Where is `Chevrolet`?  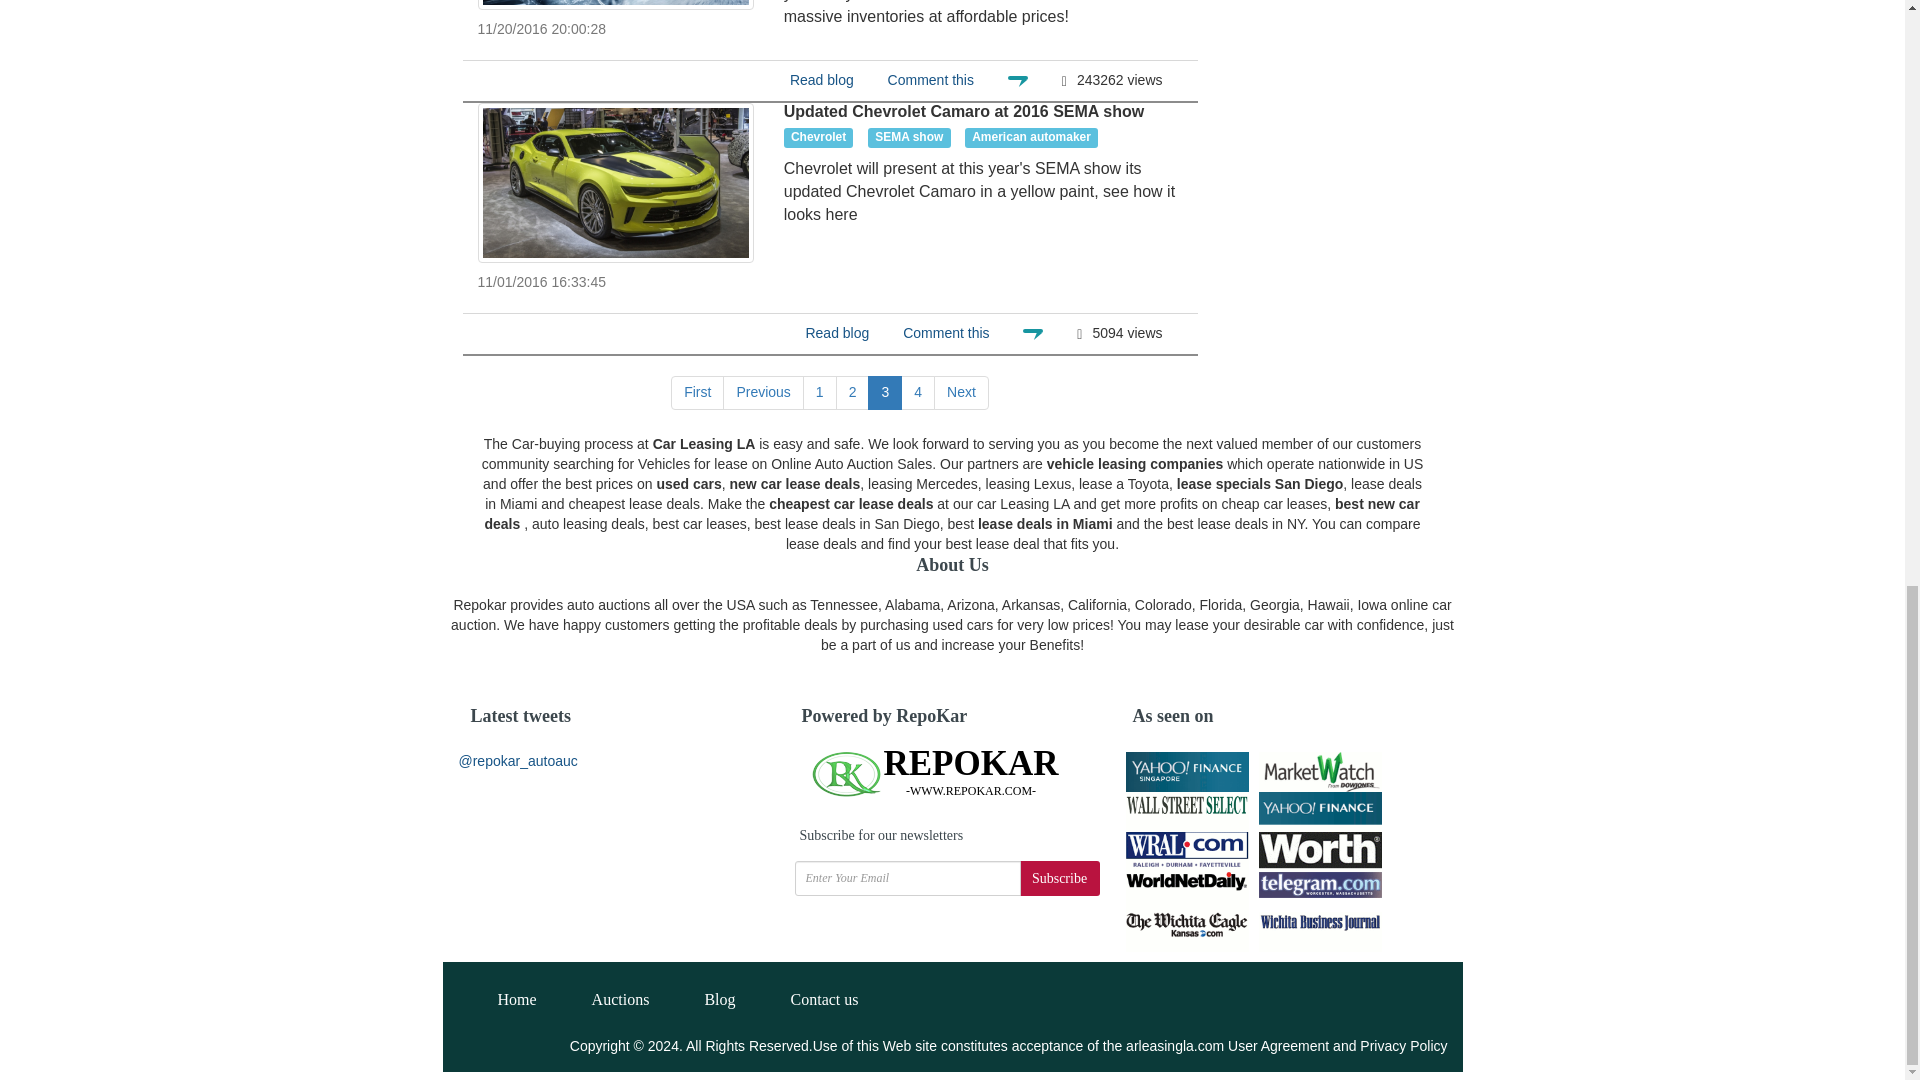
Chevrolet is located at coordinates (818, 138).